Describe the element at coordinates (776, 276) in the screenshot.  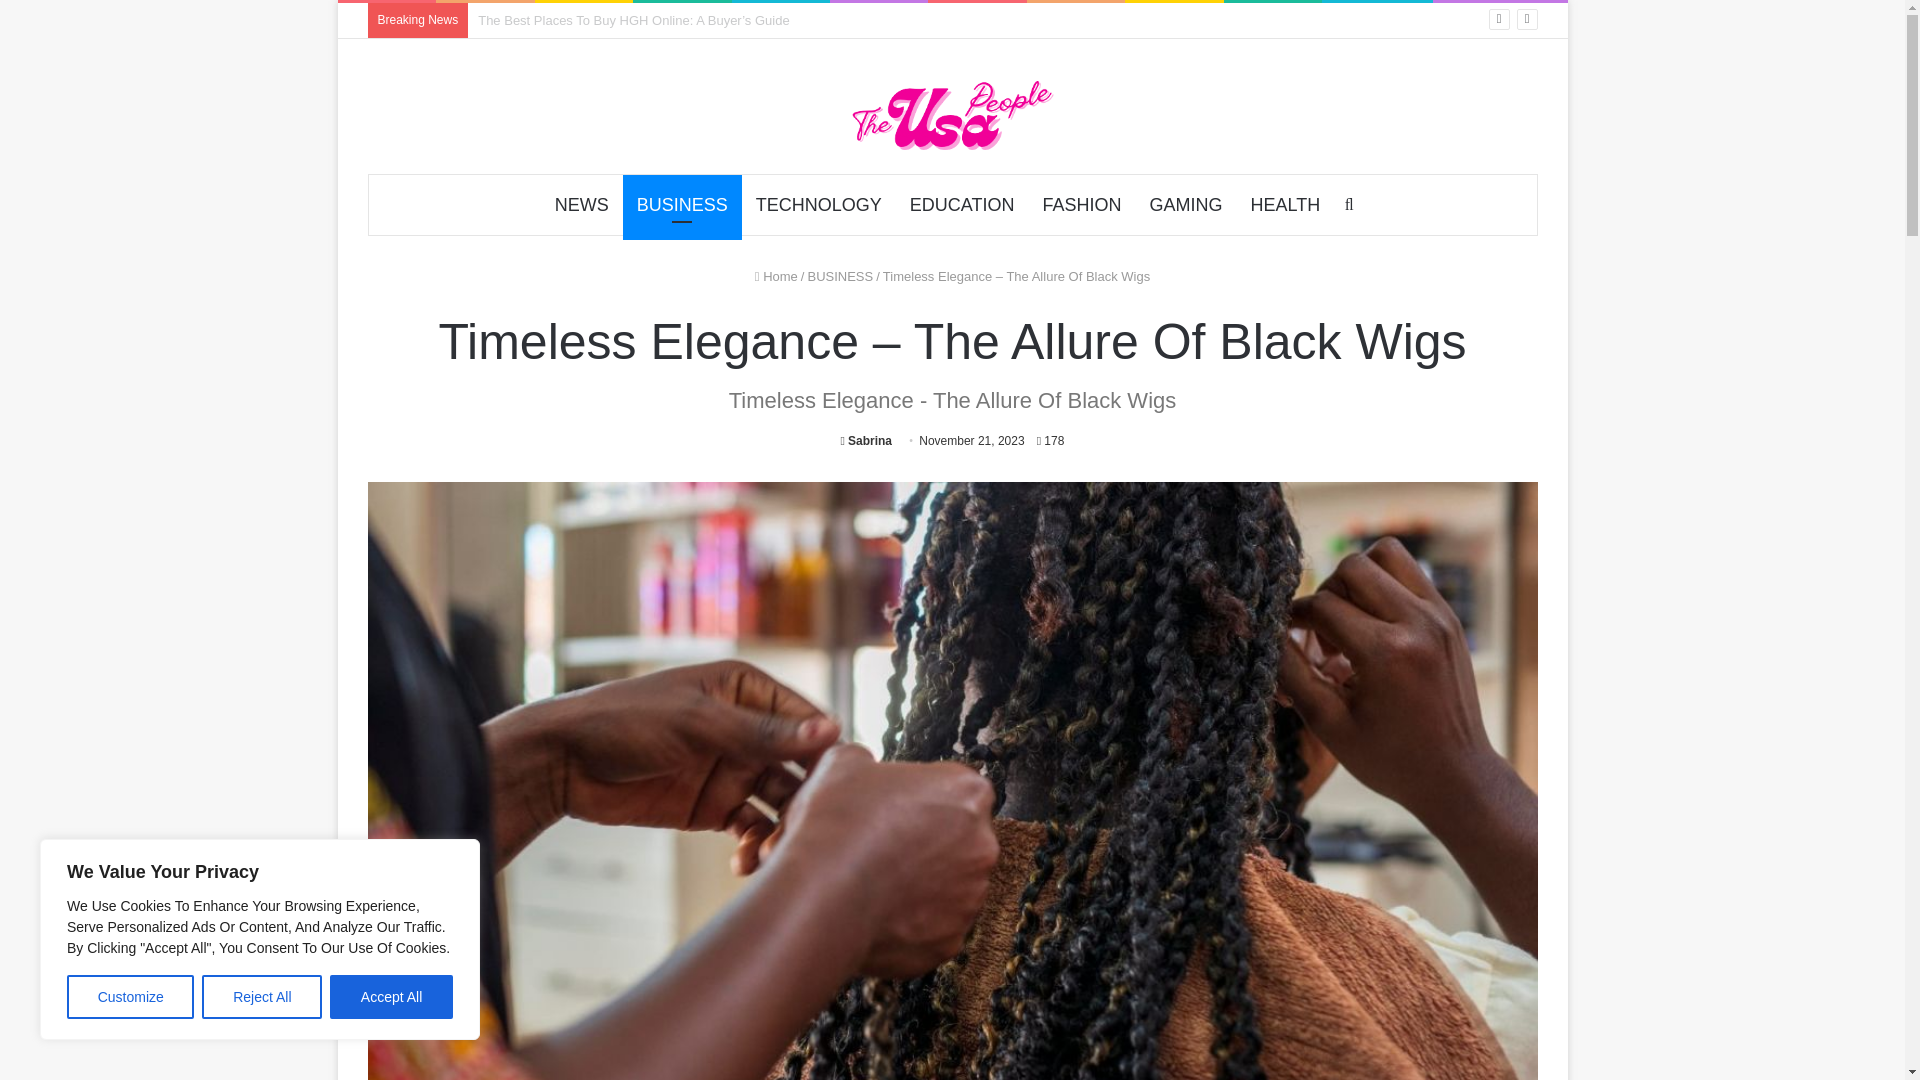
I see `Home` at that location.